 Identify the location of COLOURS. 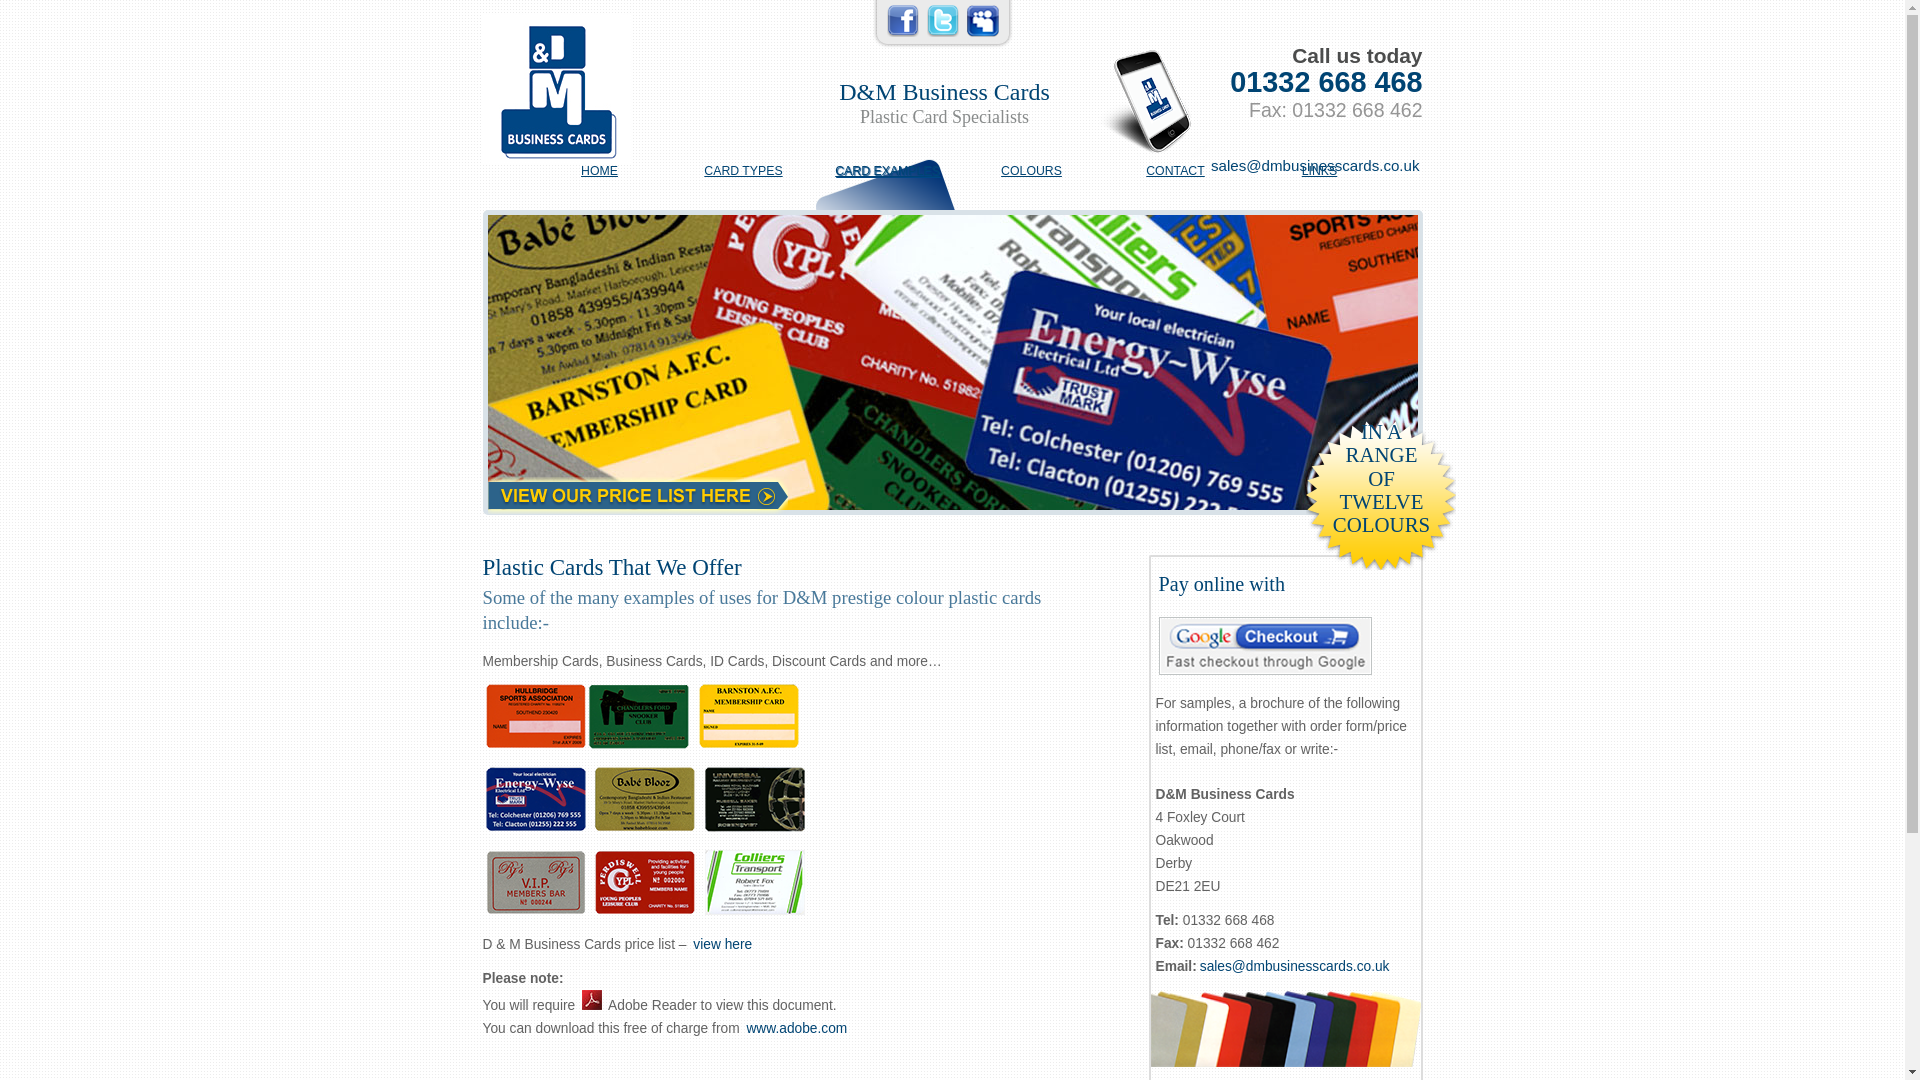
(1030, 171).